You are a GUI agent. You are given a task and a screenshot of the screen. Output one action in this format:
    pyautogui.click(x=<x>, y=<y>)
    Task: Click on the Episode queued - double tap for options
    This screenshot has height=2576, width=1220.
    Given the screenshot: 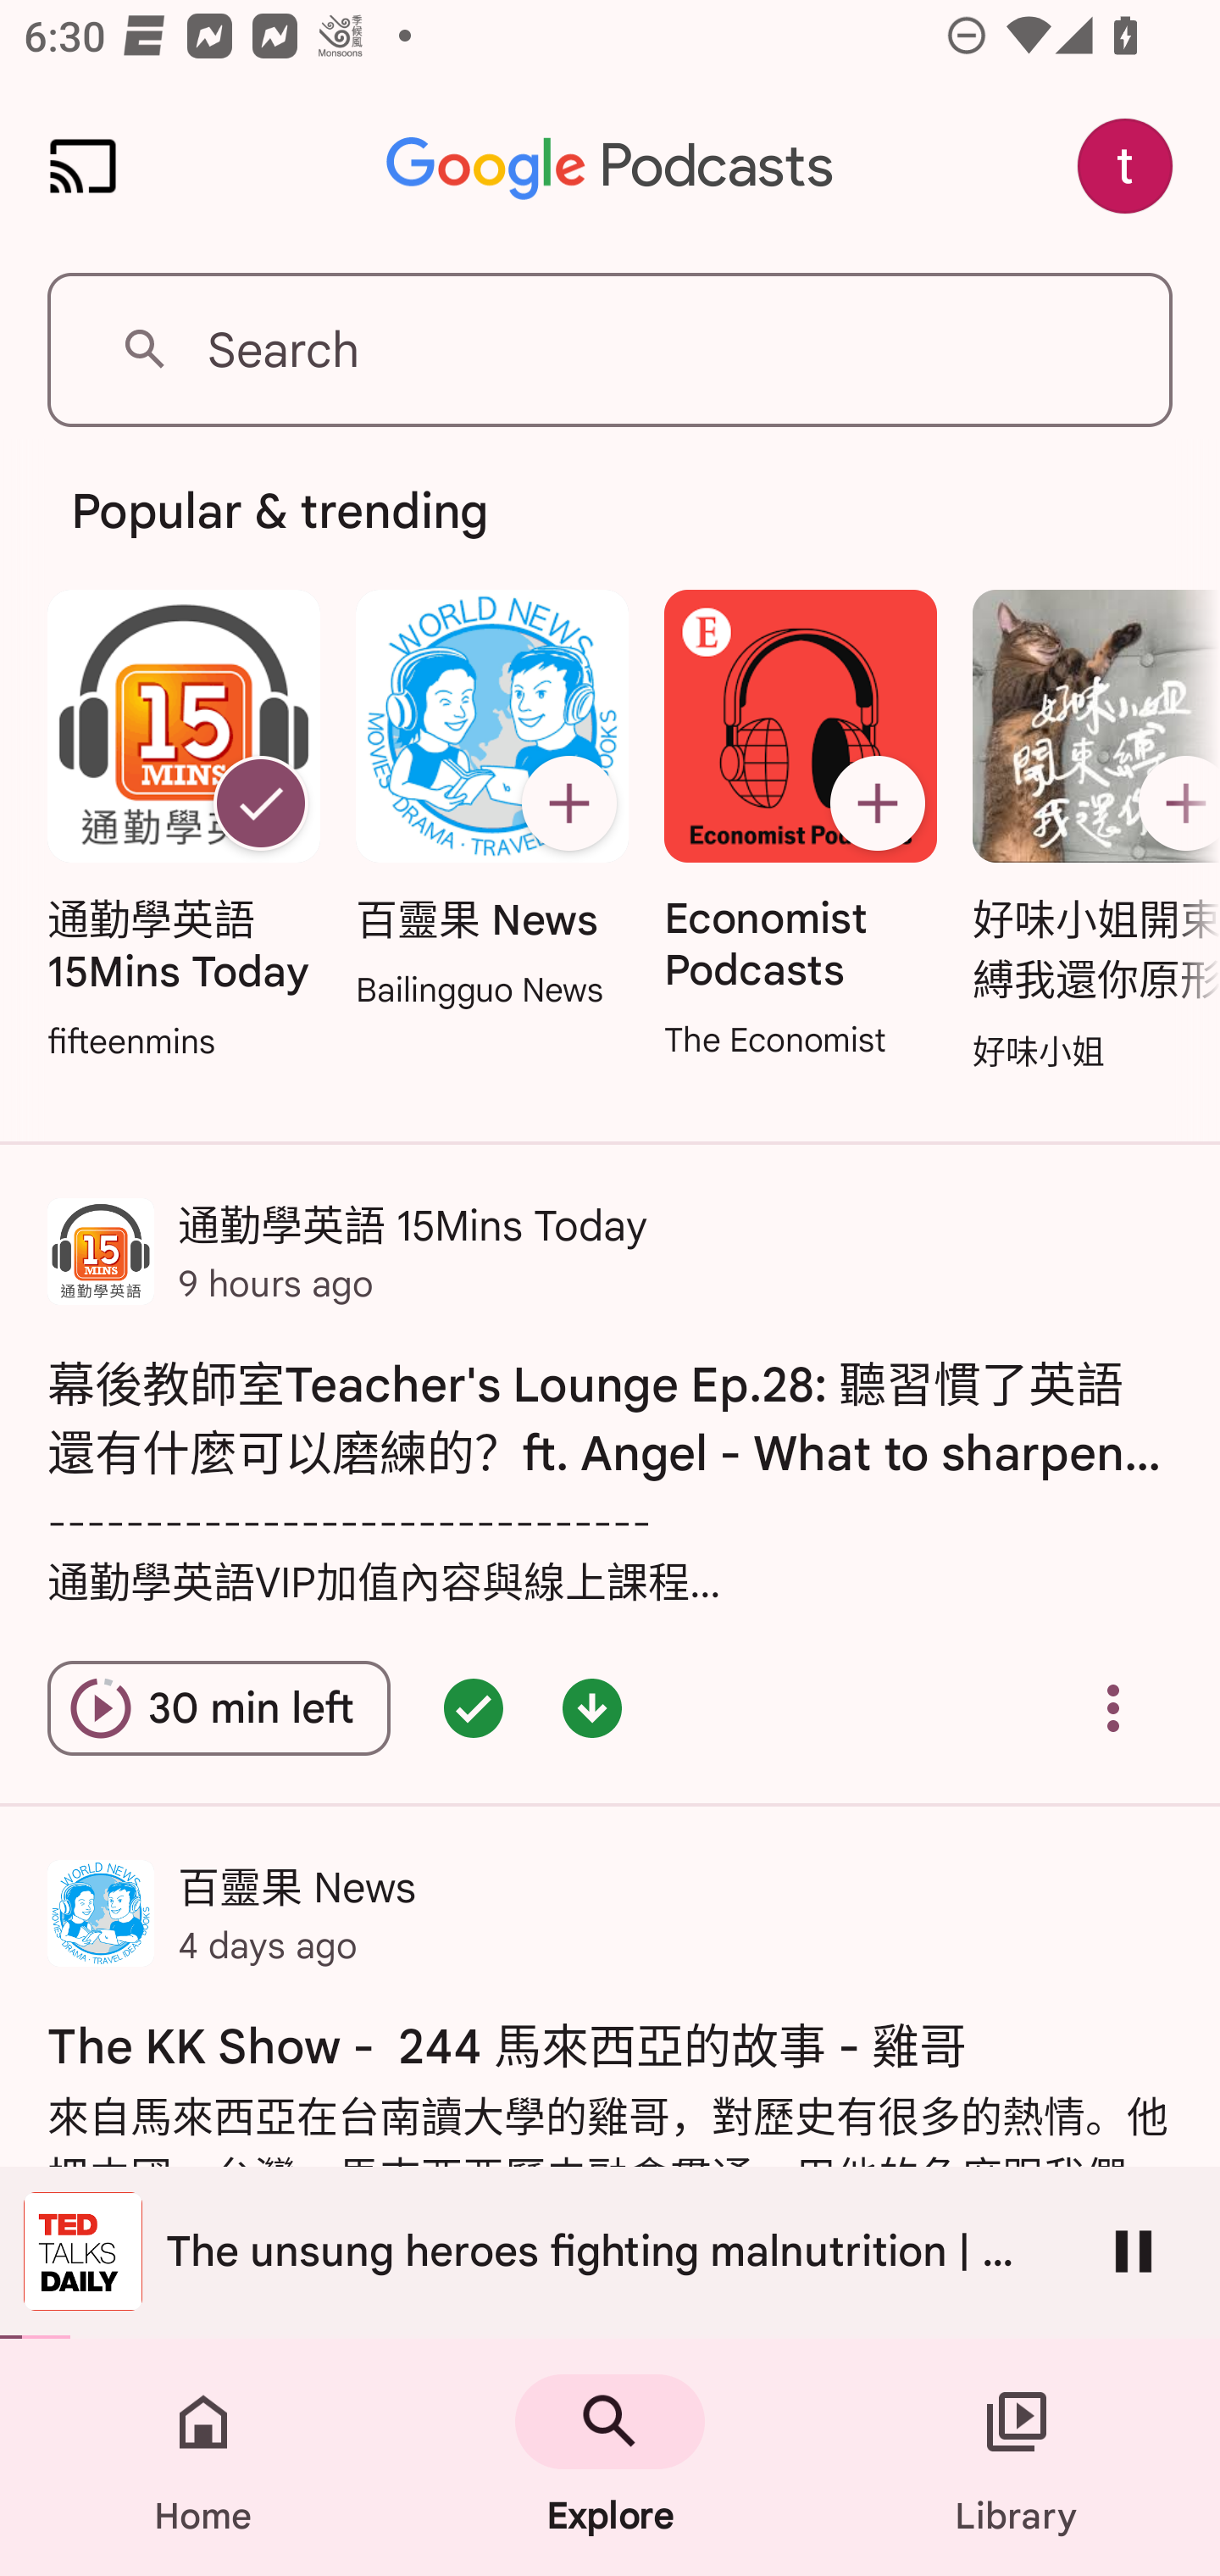 What is the action you would take?
    pyautogui.click(x=474, y=1708)
    